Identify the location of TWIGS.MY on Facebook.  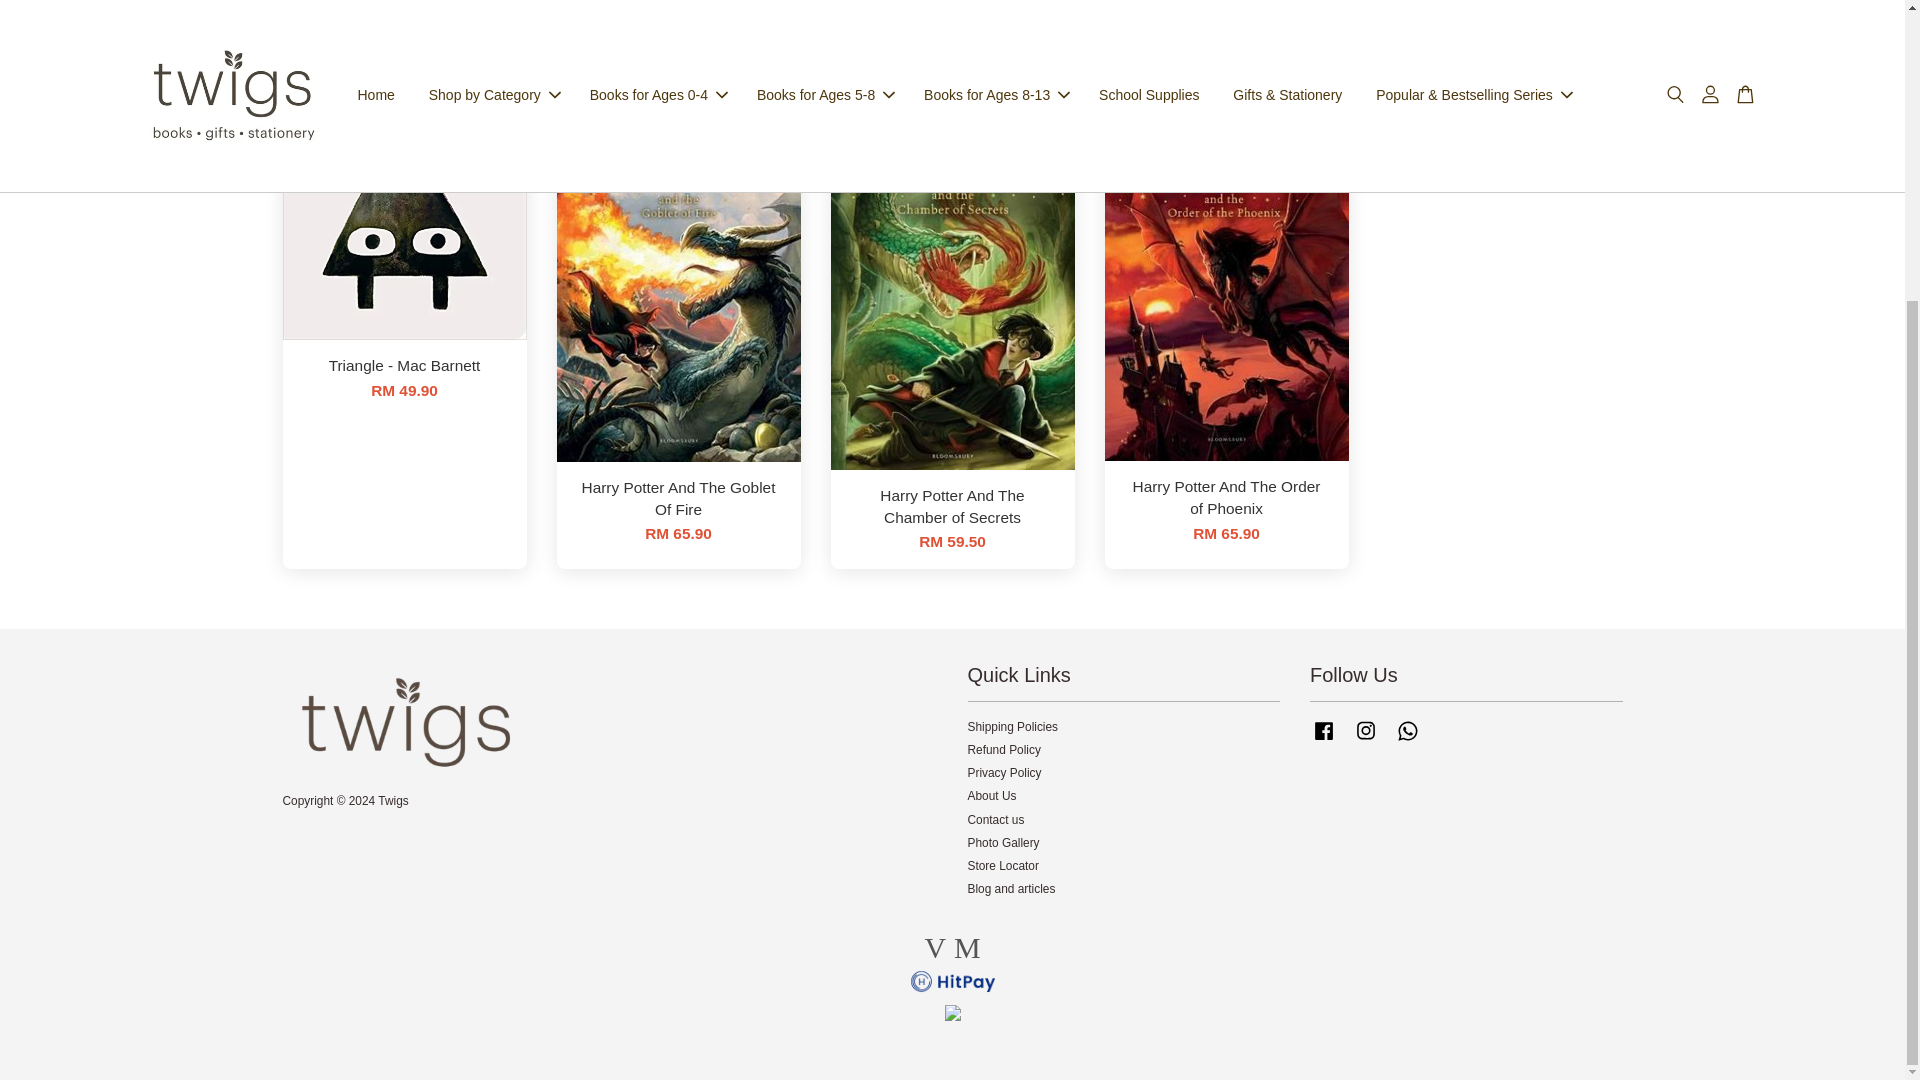
(1324, 741).